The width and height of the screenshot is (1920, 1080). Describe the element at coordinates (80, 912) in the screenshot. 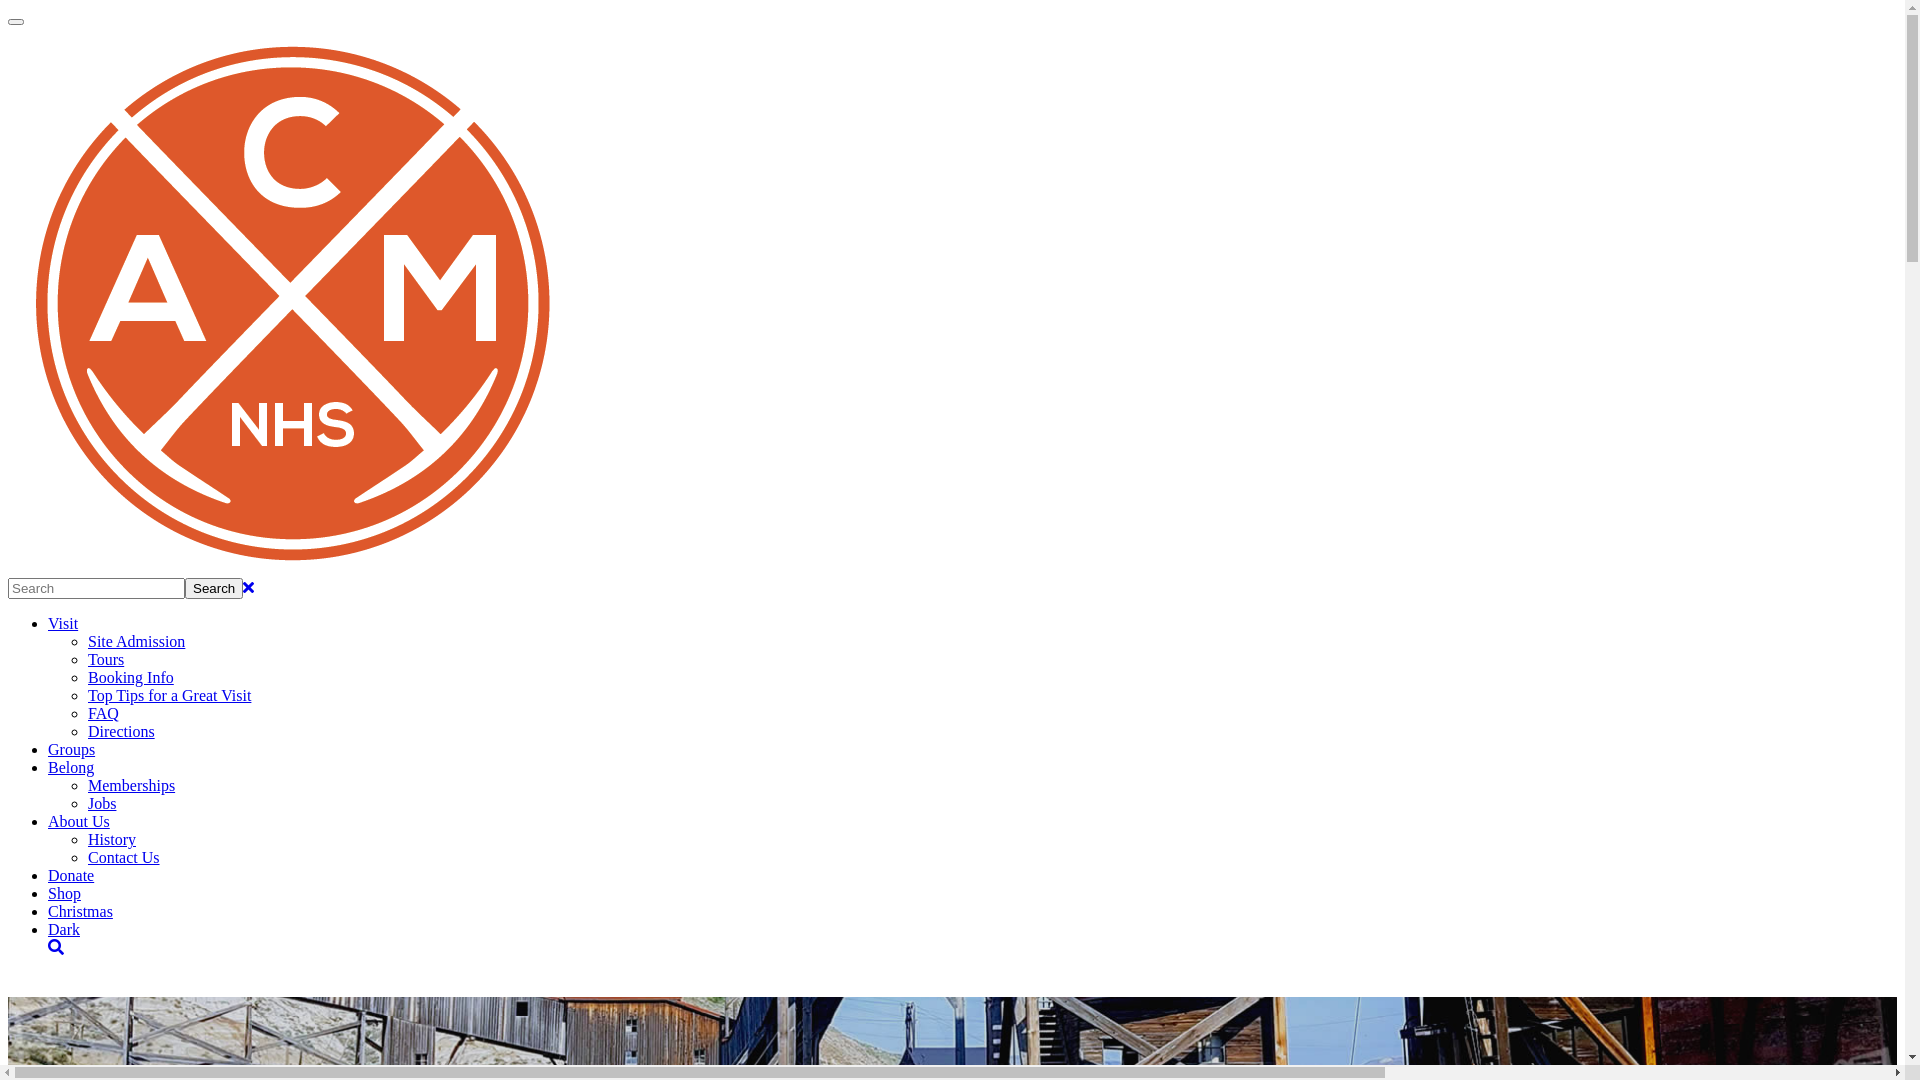

I see `Christmas` at that location.